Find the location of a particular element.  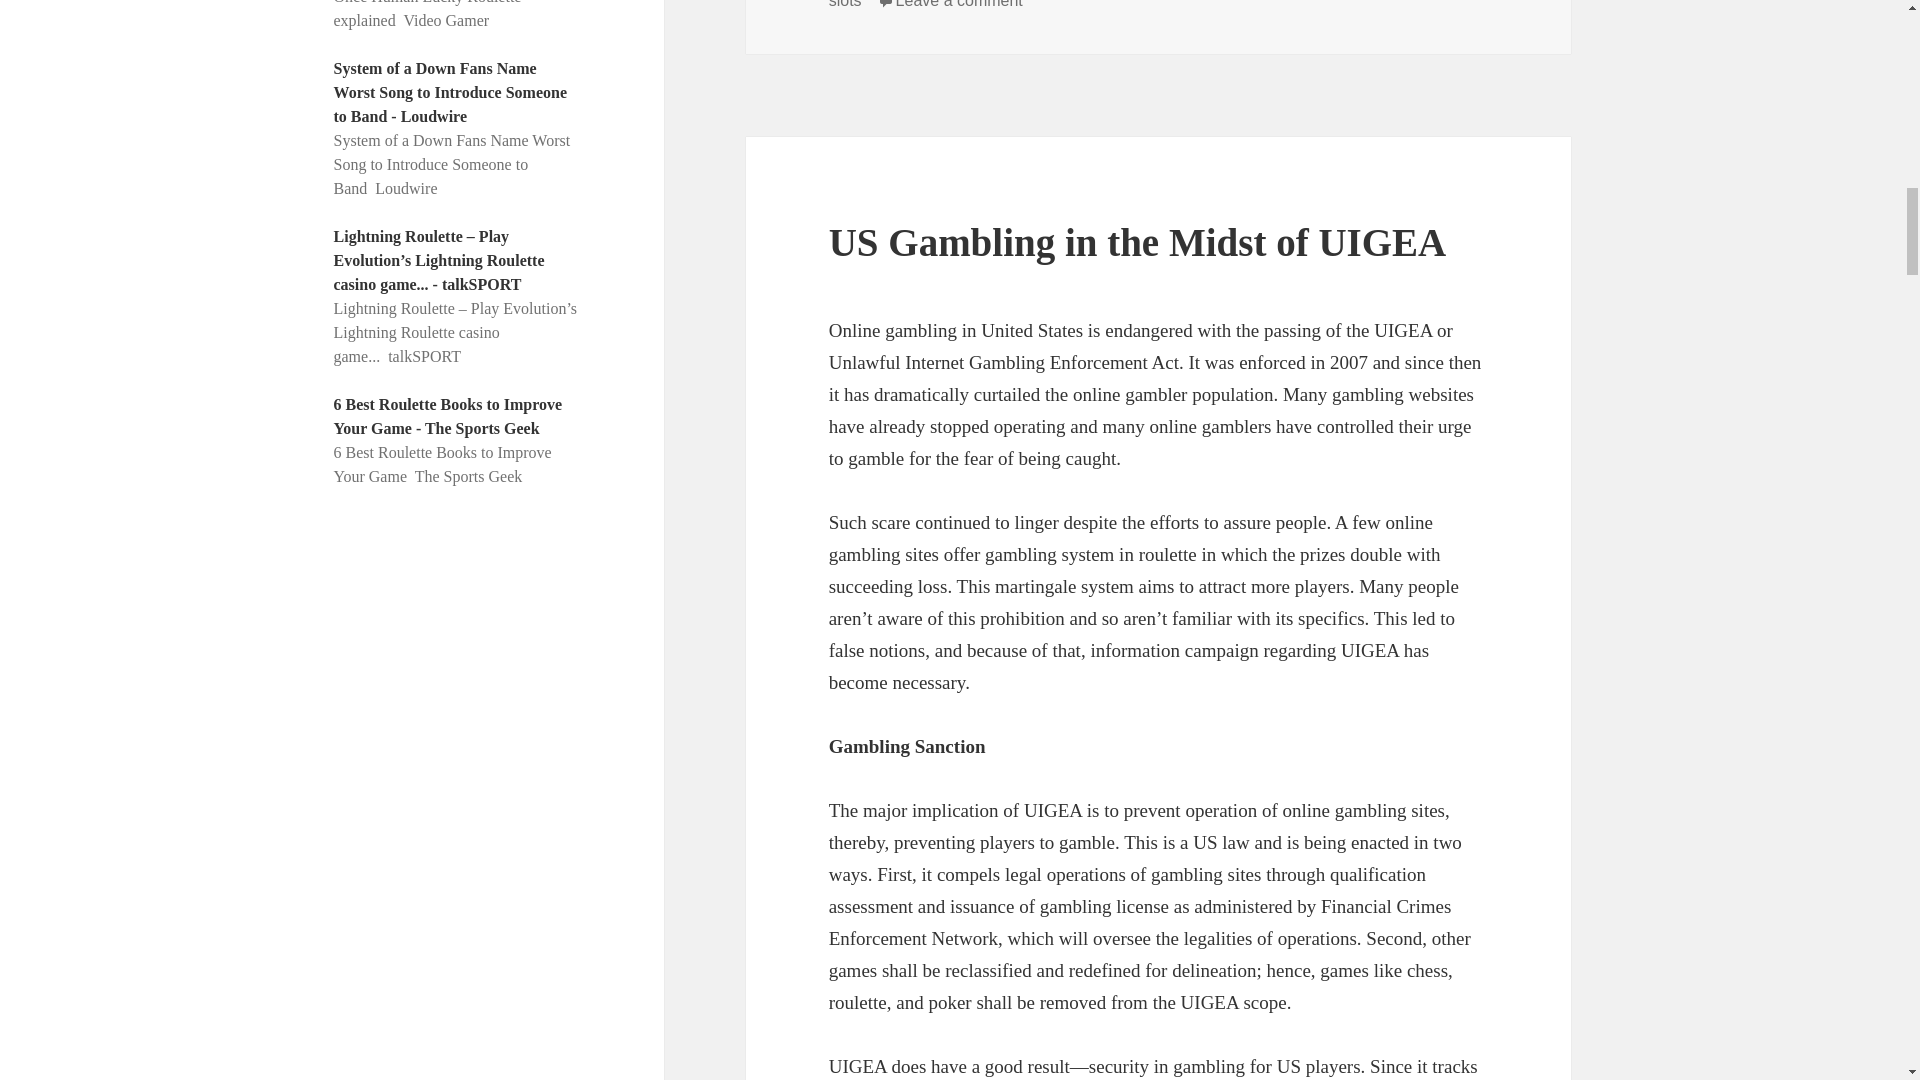

US Gambling in the Midst of UIGEA is located at coordinates (1138, 242).